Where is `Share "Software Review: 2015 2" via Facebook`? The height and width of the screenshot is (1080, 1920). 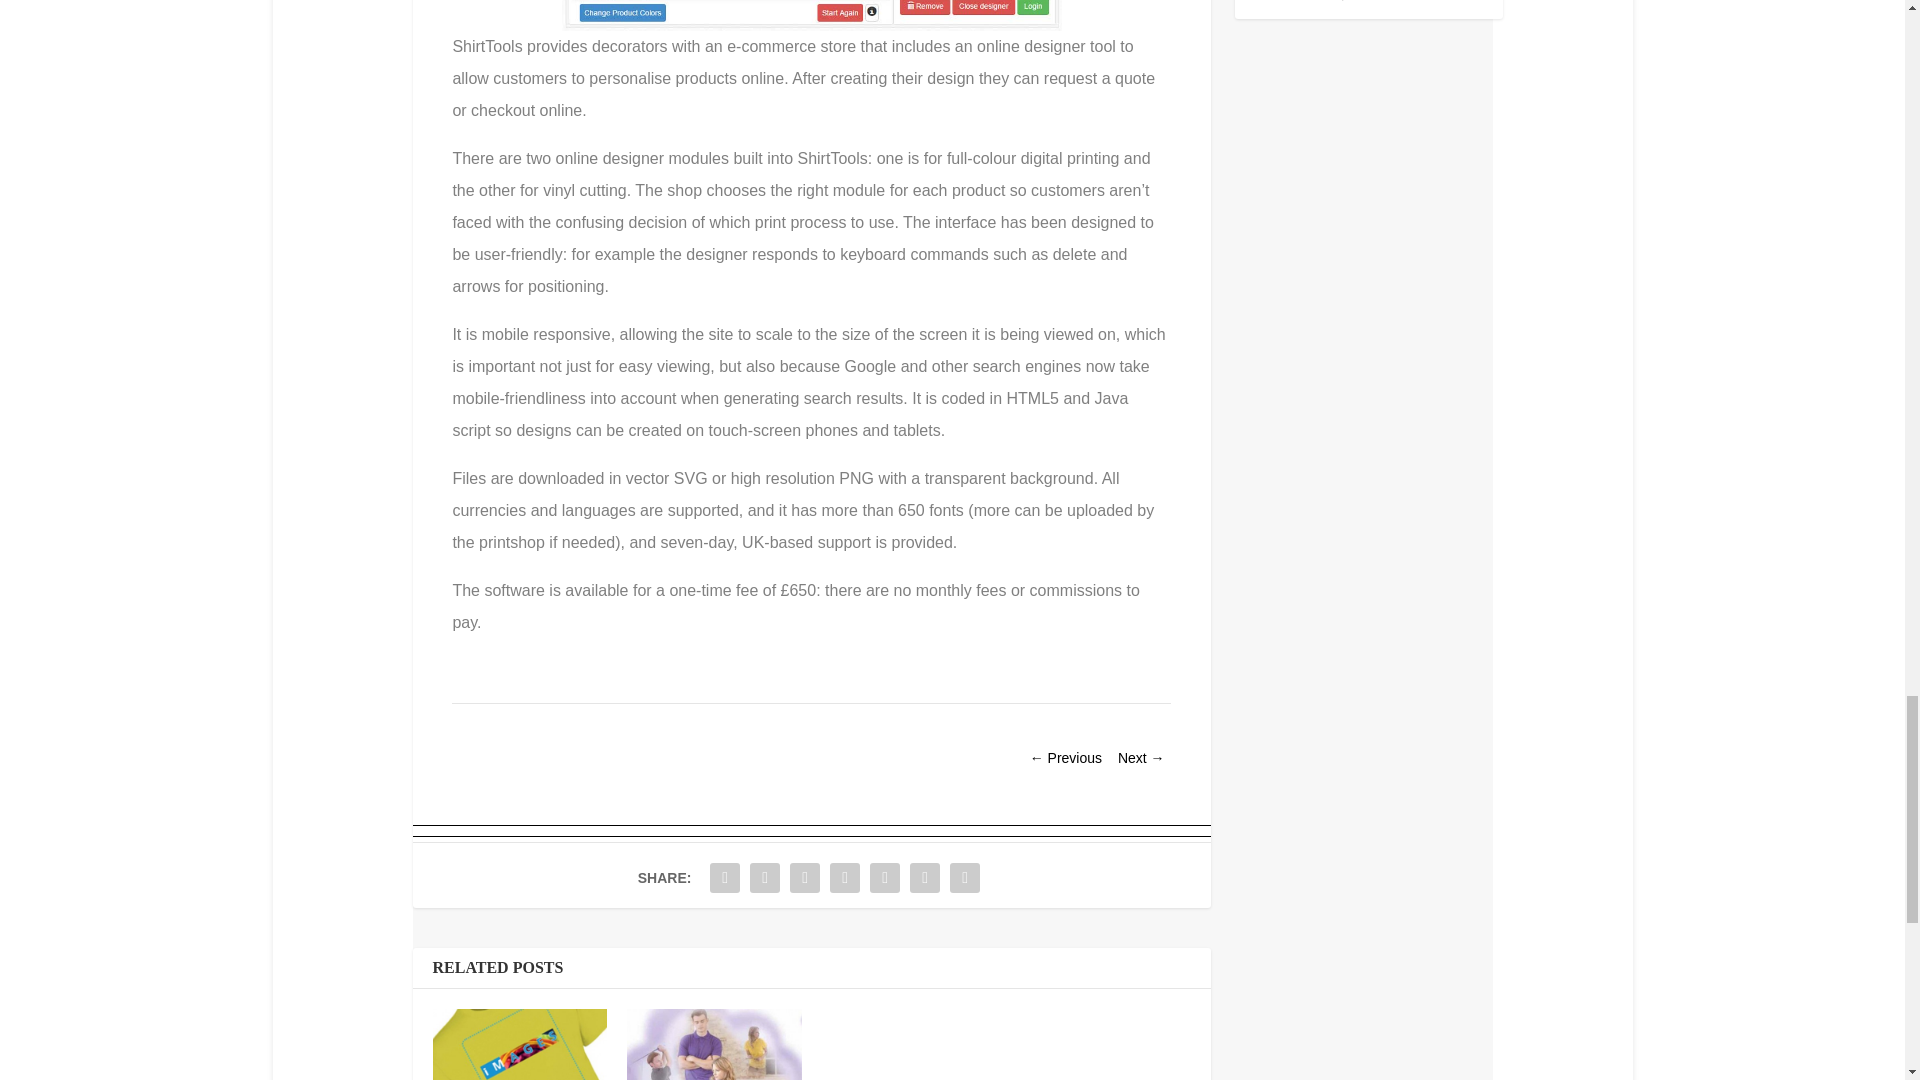 Share "Software Review: 2015 2" via Facebook is located at coordinates (724, 877).